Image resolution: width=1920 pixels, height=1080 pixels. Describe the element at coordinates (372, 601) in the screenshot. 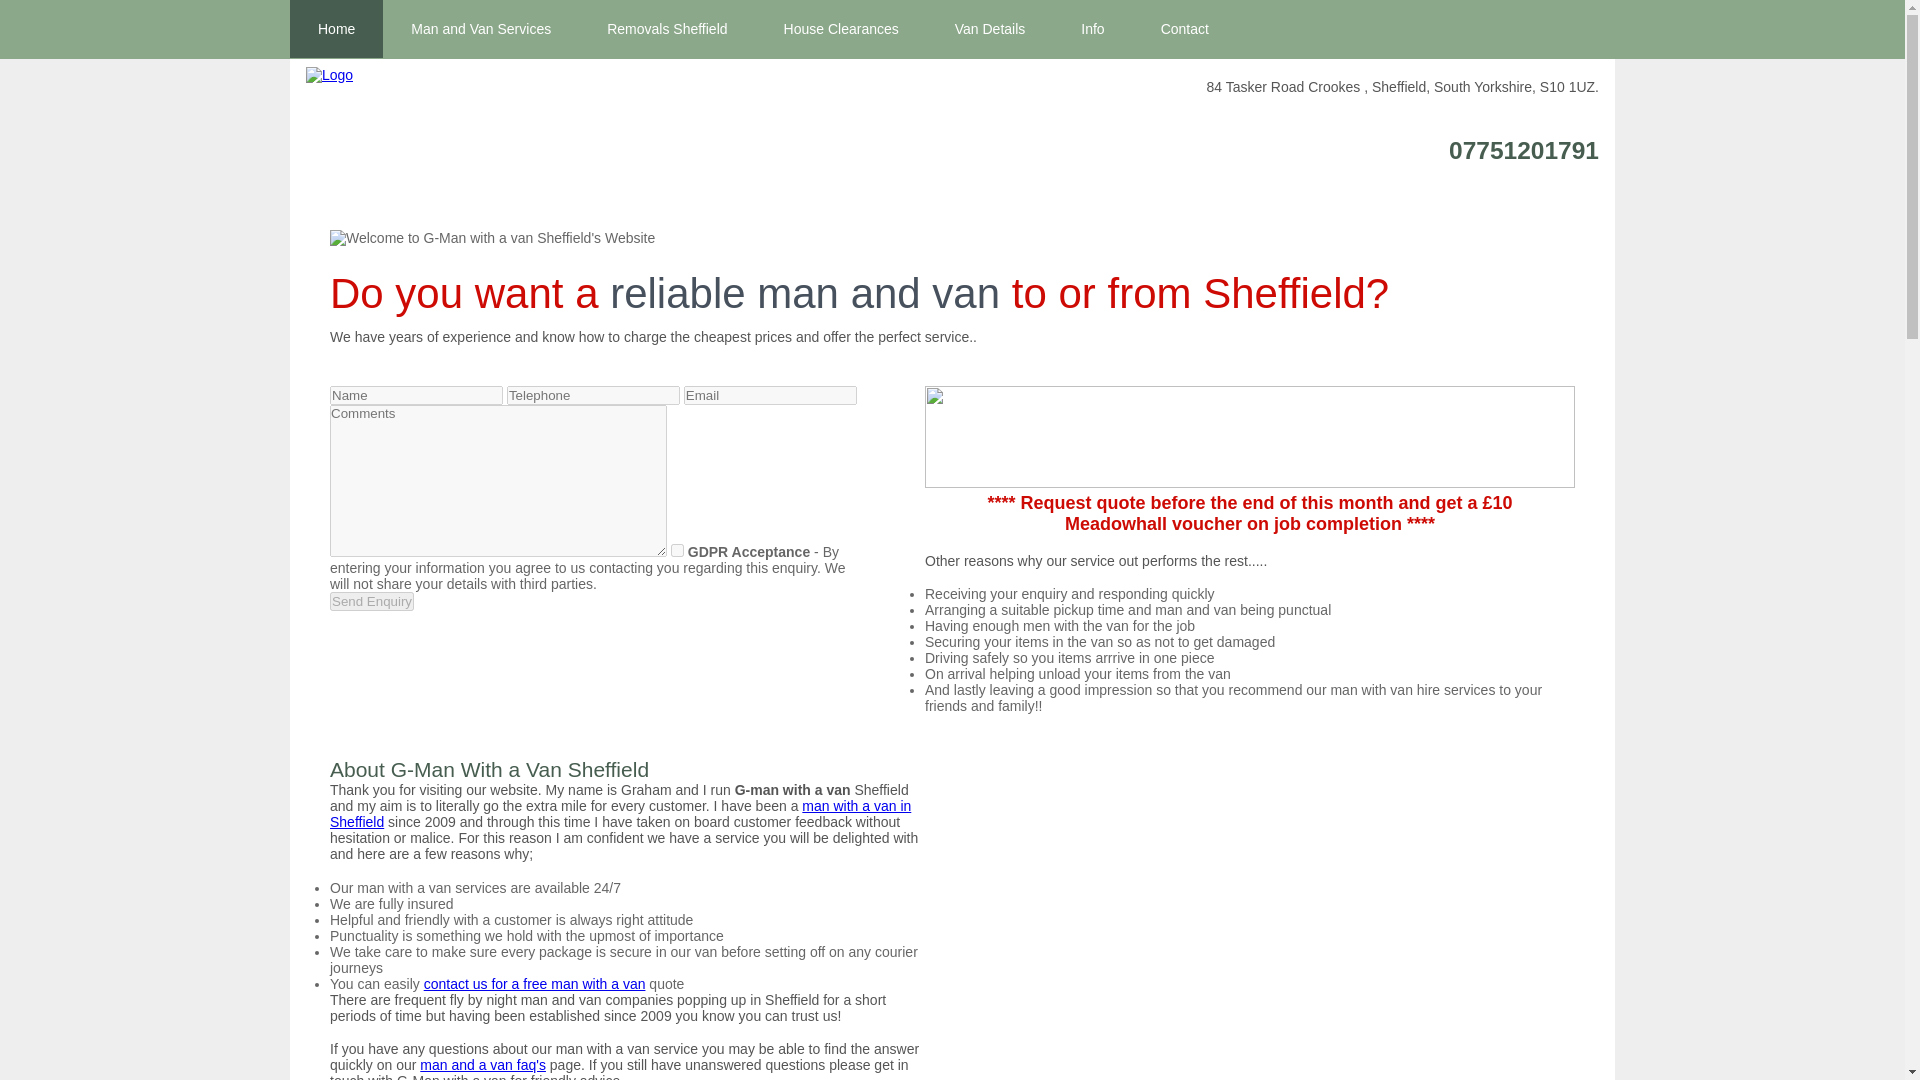

I see `Send Enquiry` at that location.